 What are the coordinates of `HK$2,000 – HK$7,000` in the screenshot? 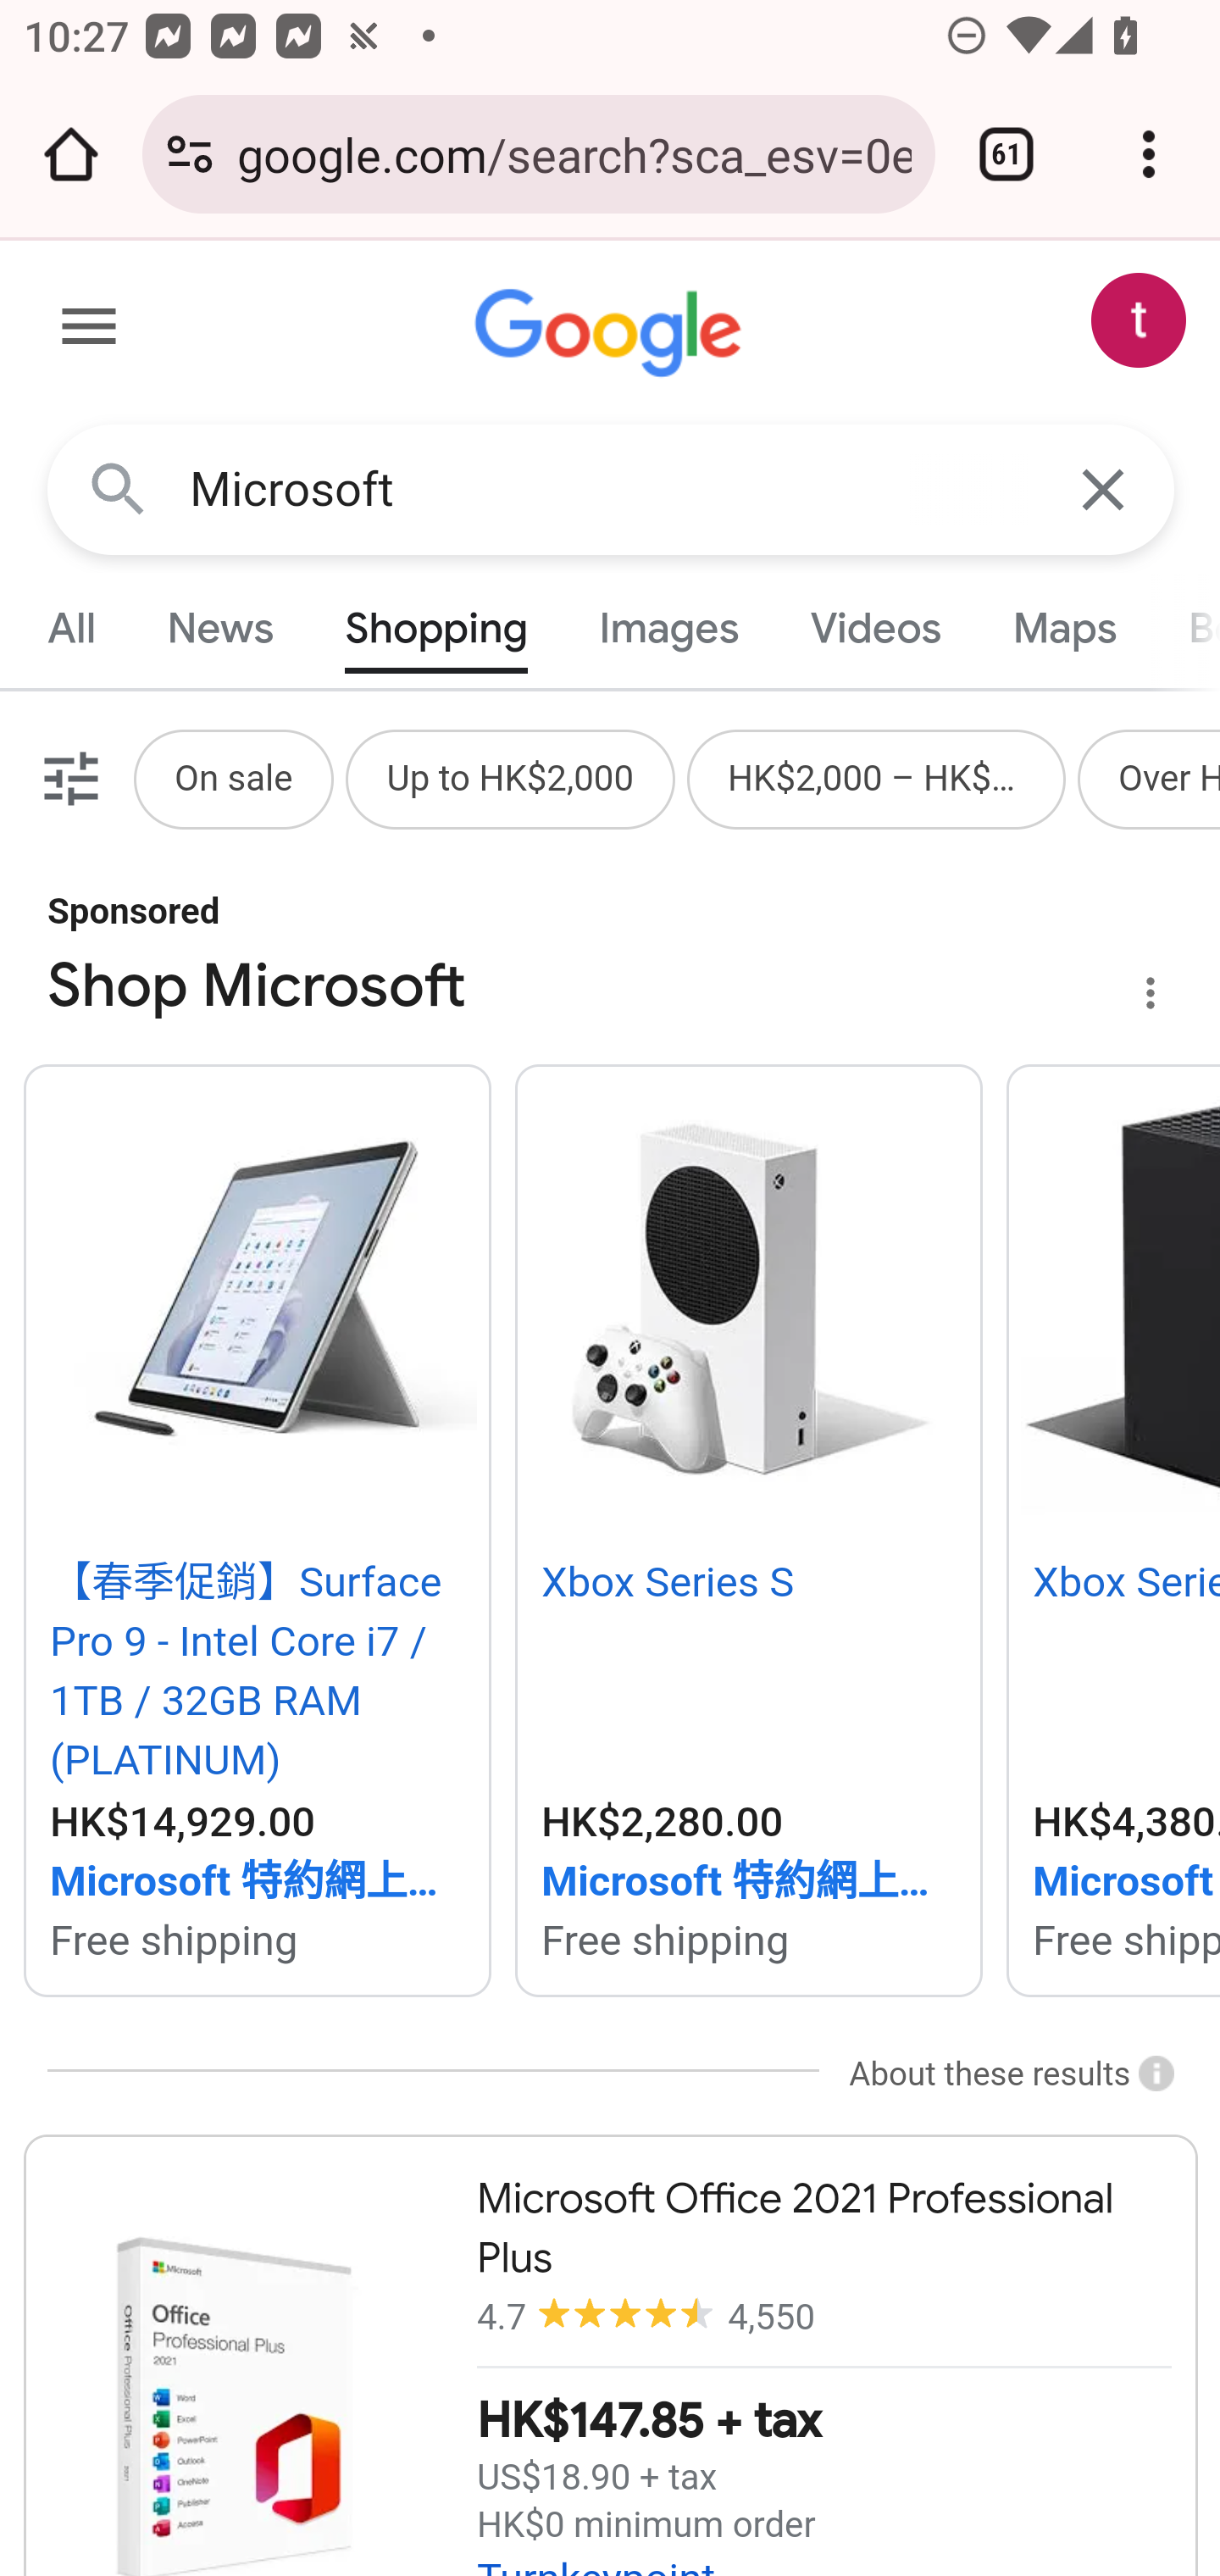 It's located at (876, 778).